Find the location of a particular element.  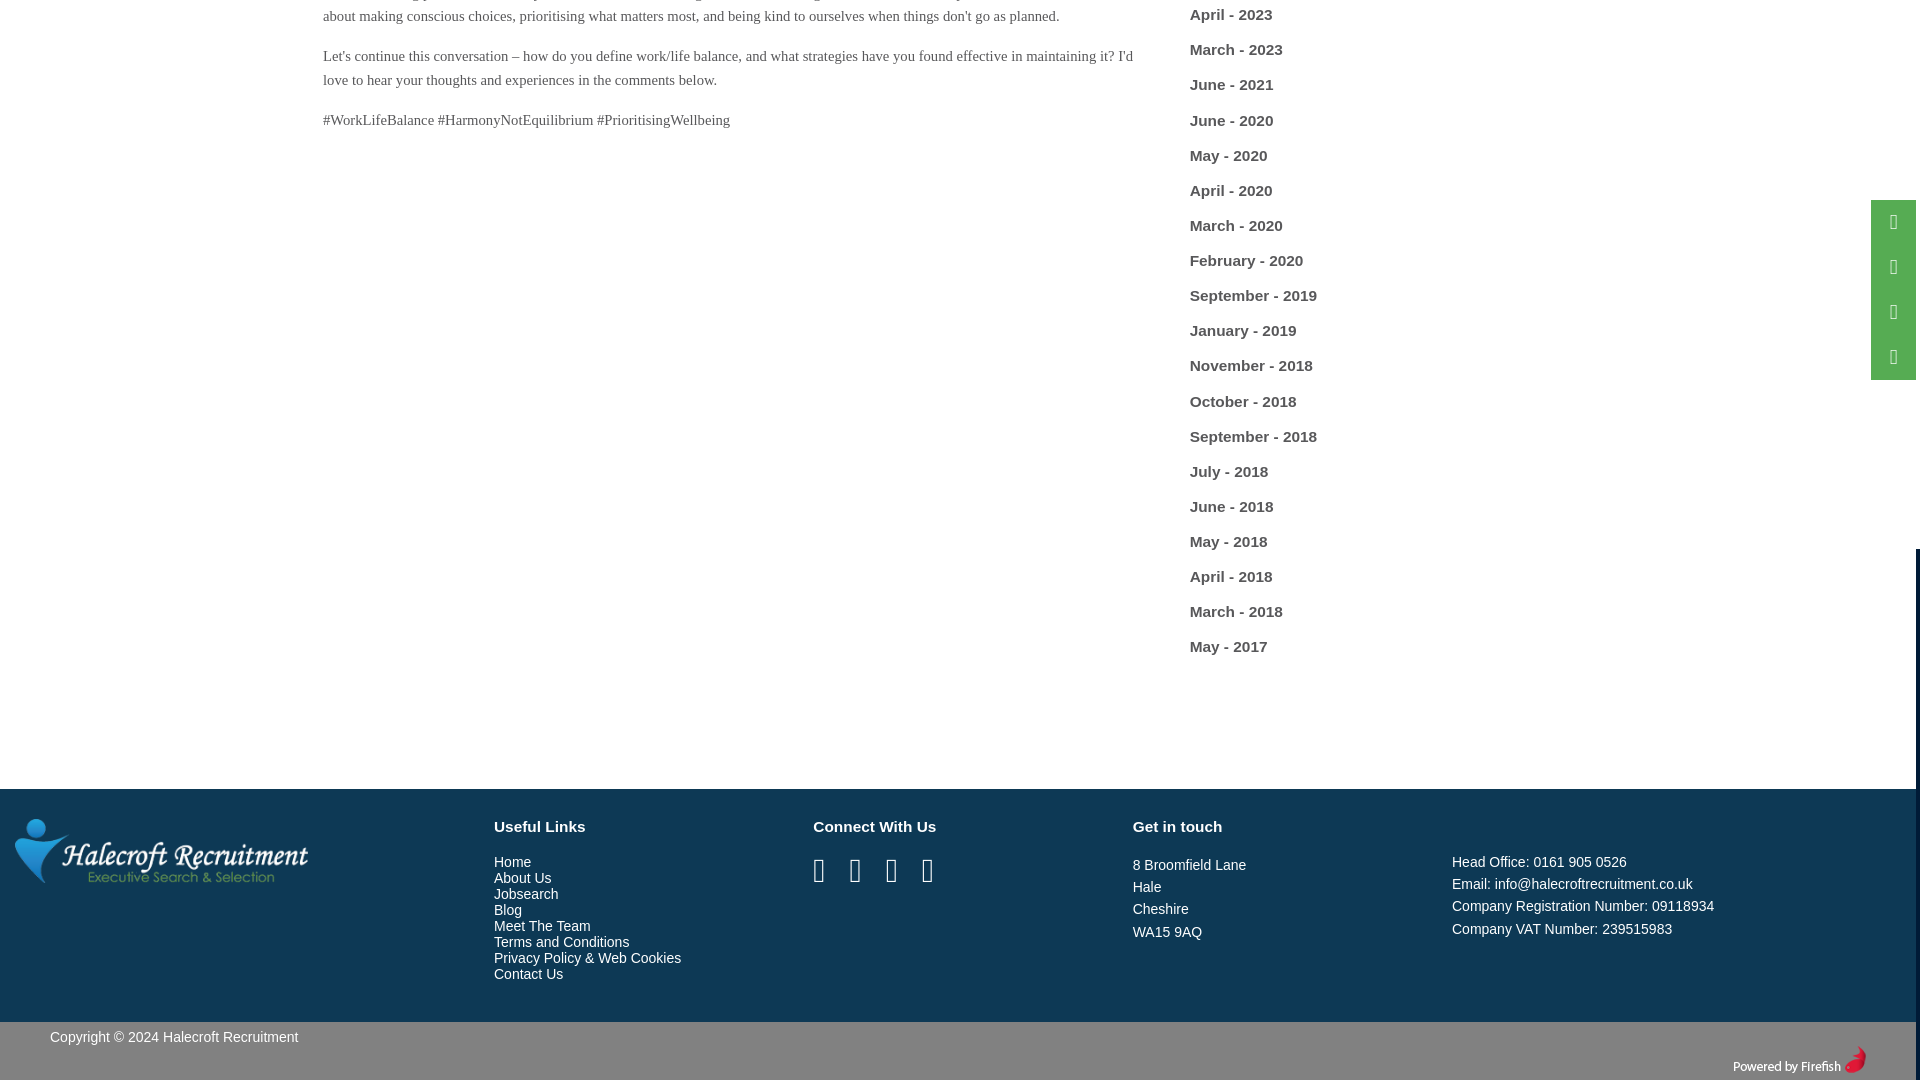

Recruitment Software - Firefish Software is located at coordinates (1800, 1056).